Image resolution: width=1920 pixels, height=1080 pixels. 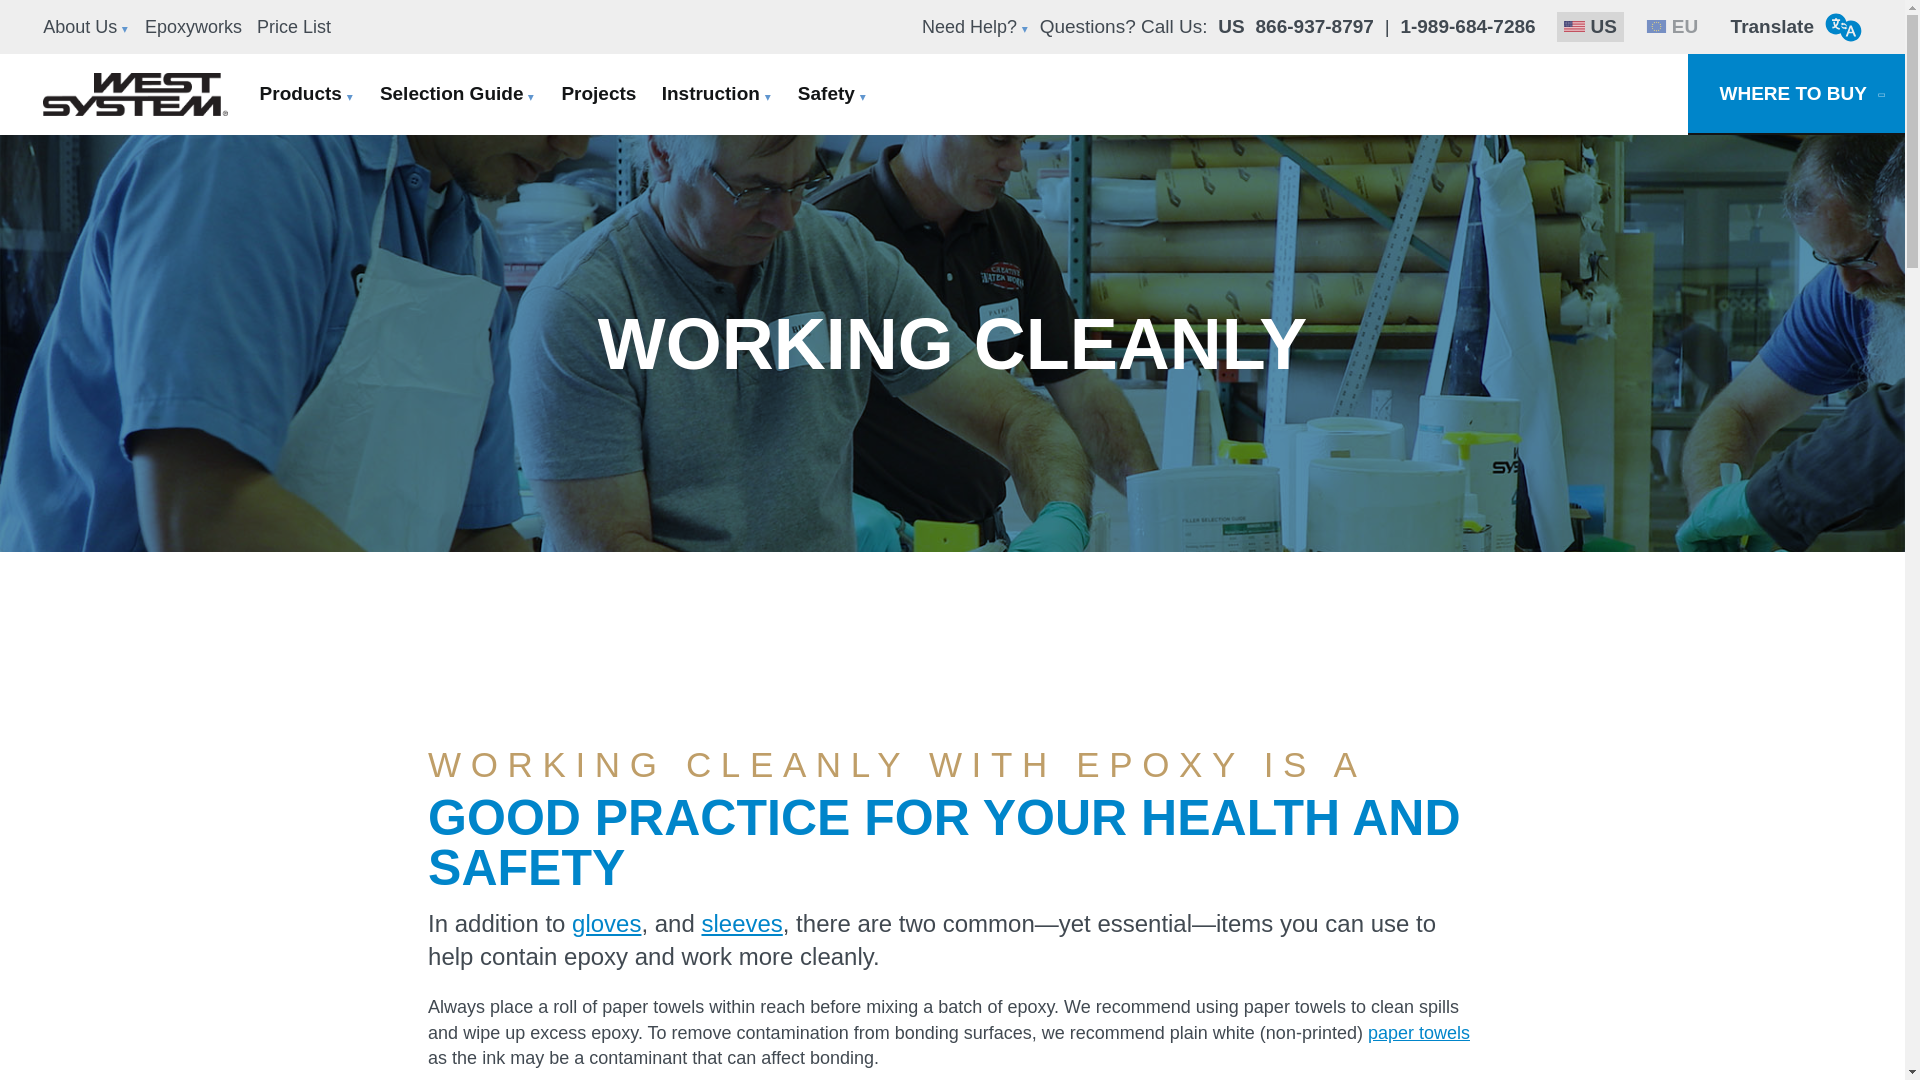 I want to click on Products, so click(x=306, y=94).